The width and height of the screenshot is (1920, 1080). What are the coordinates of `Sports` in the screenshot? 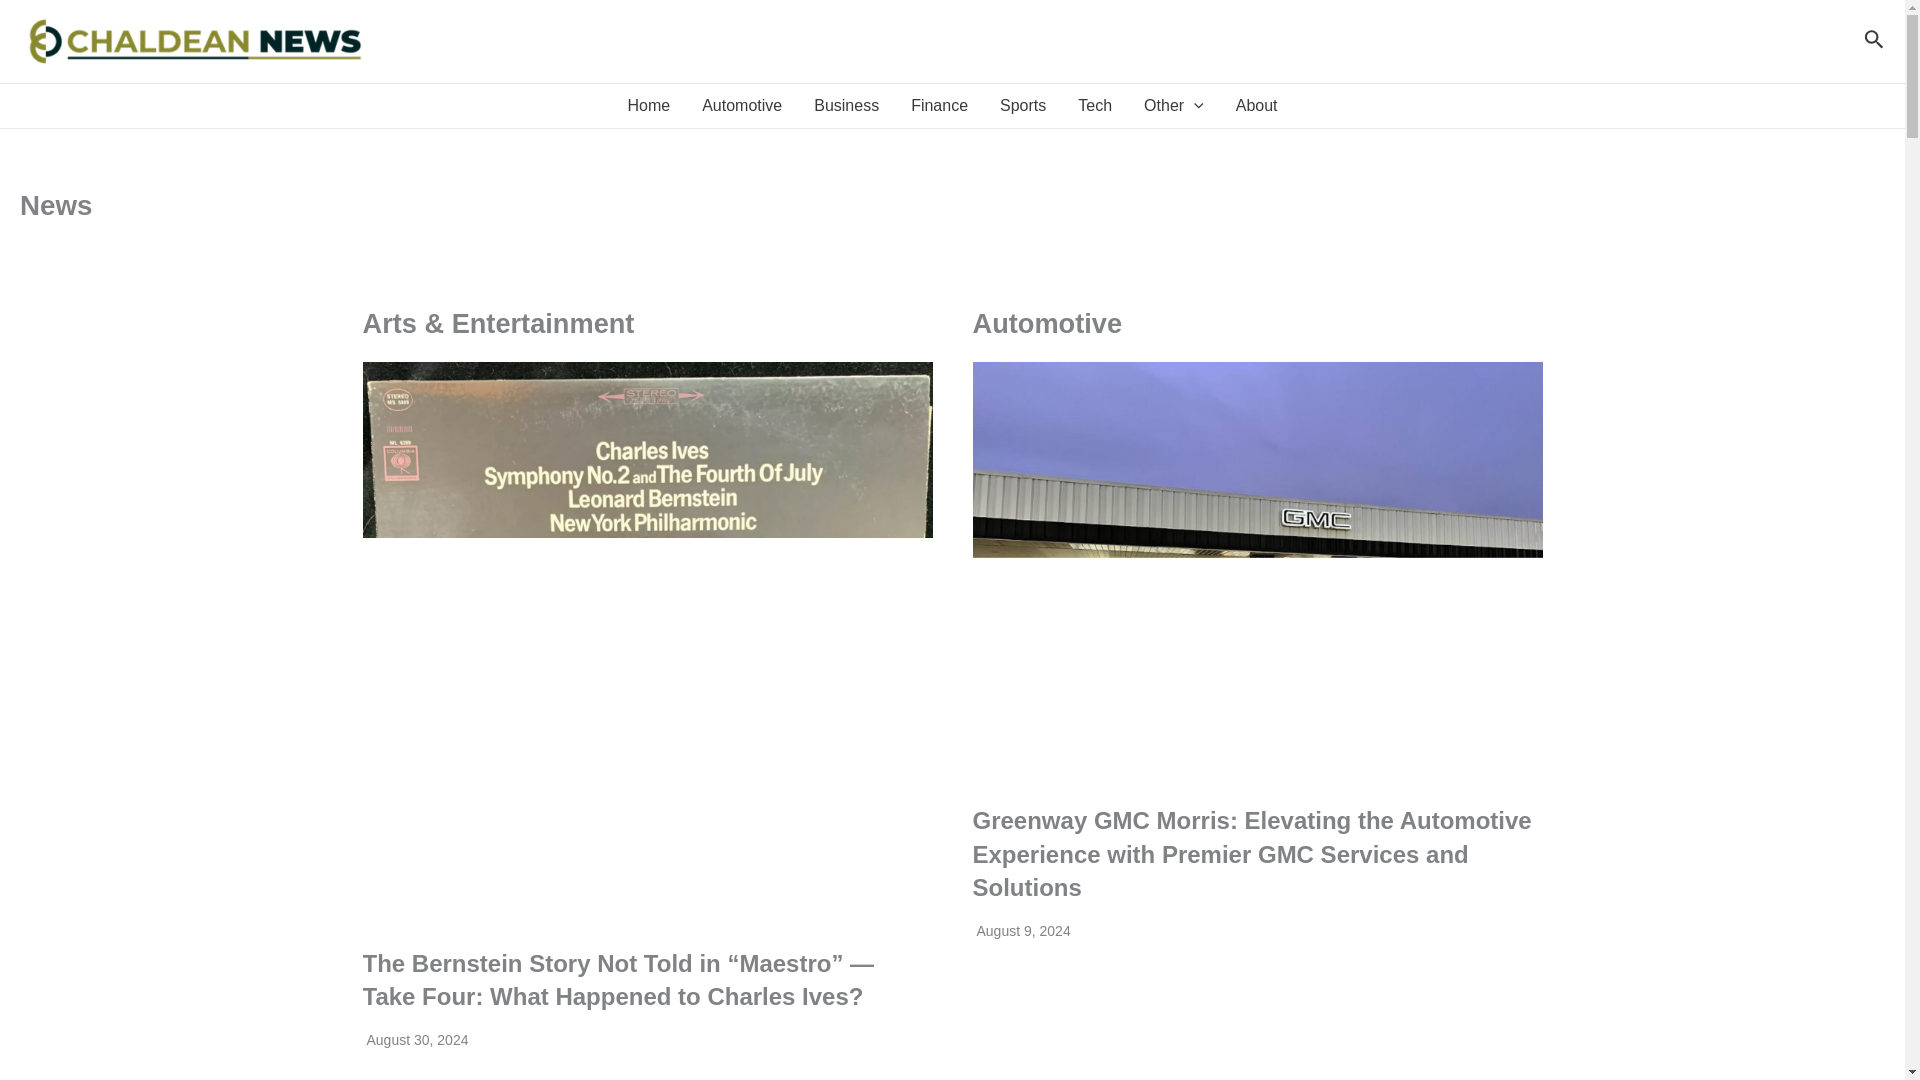 It's located at (1022, 106).